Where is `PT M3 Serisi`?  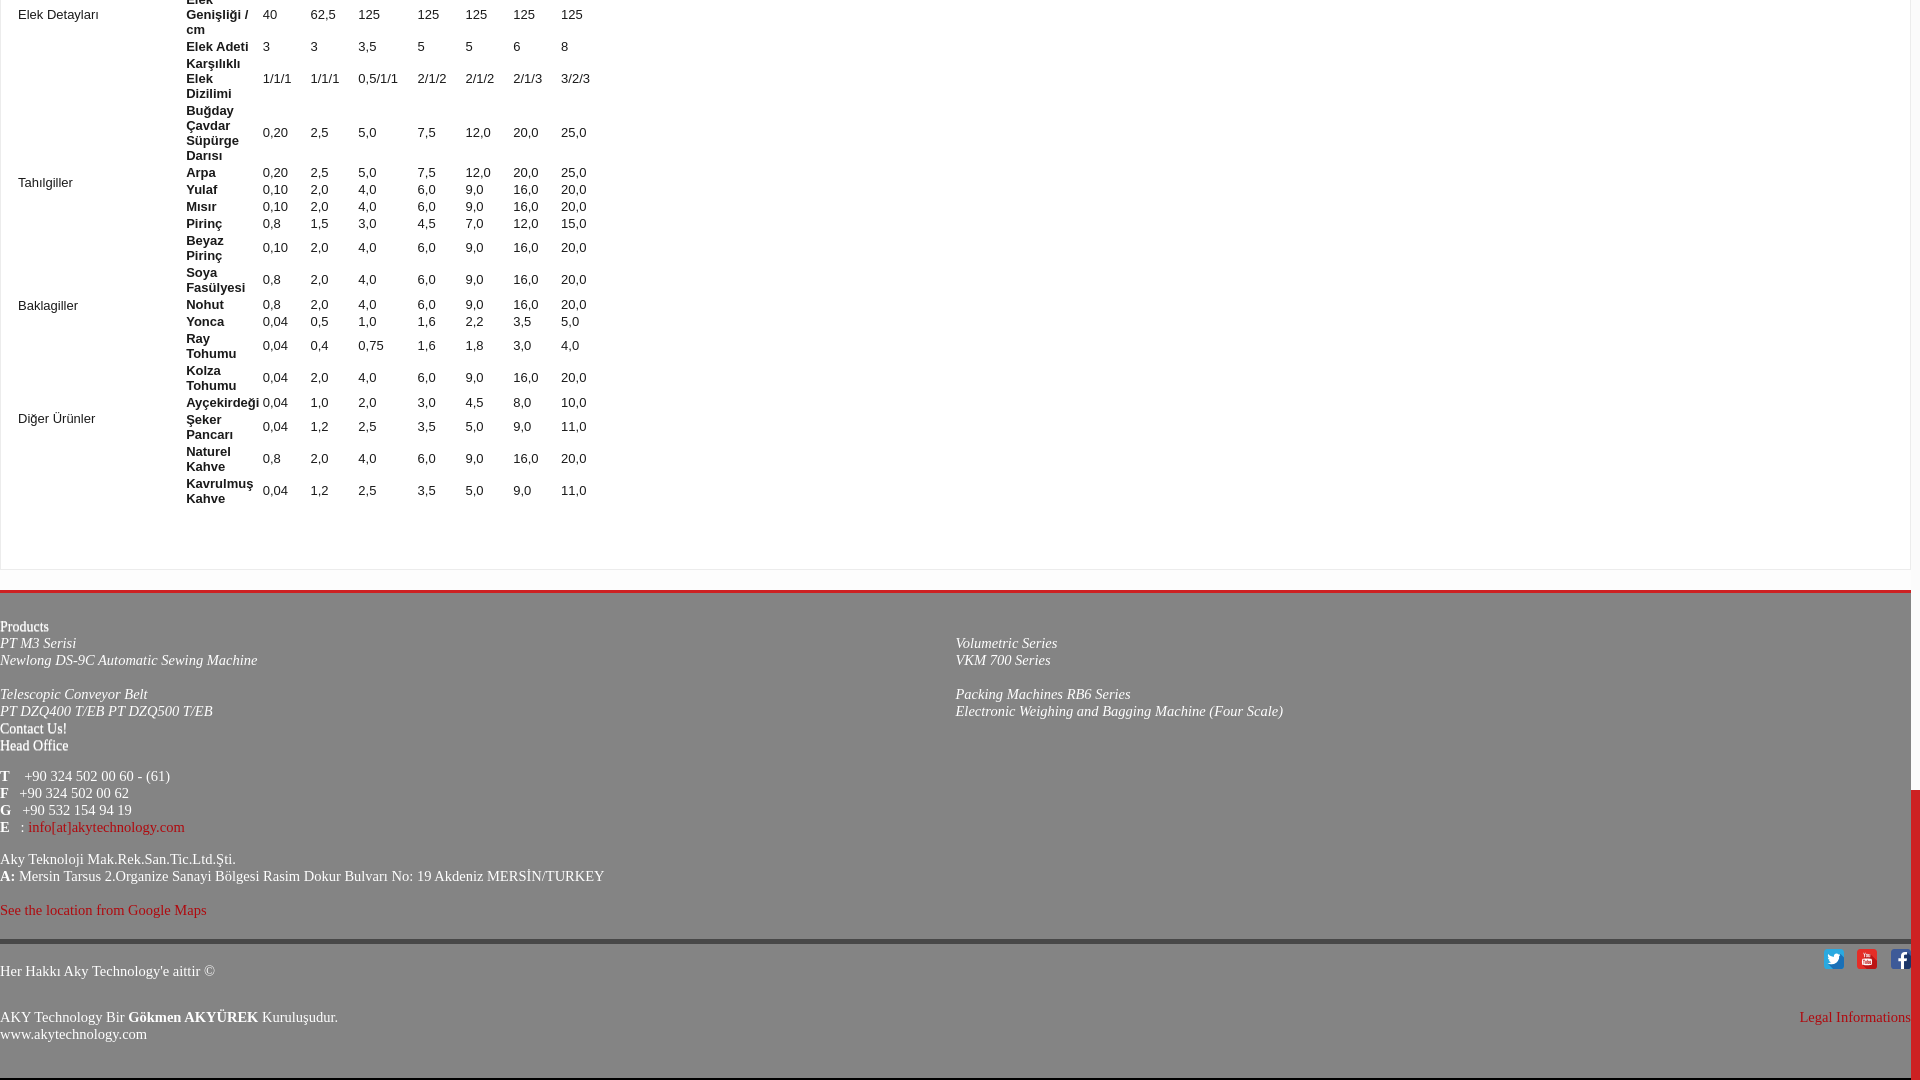
PT M3 Serisi is located at coordinates (38, 643).